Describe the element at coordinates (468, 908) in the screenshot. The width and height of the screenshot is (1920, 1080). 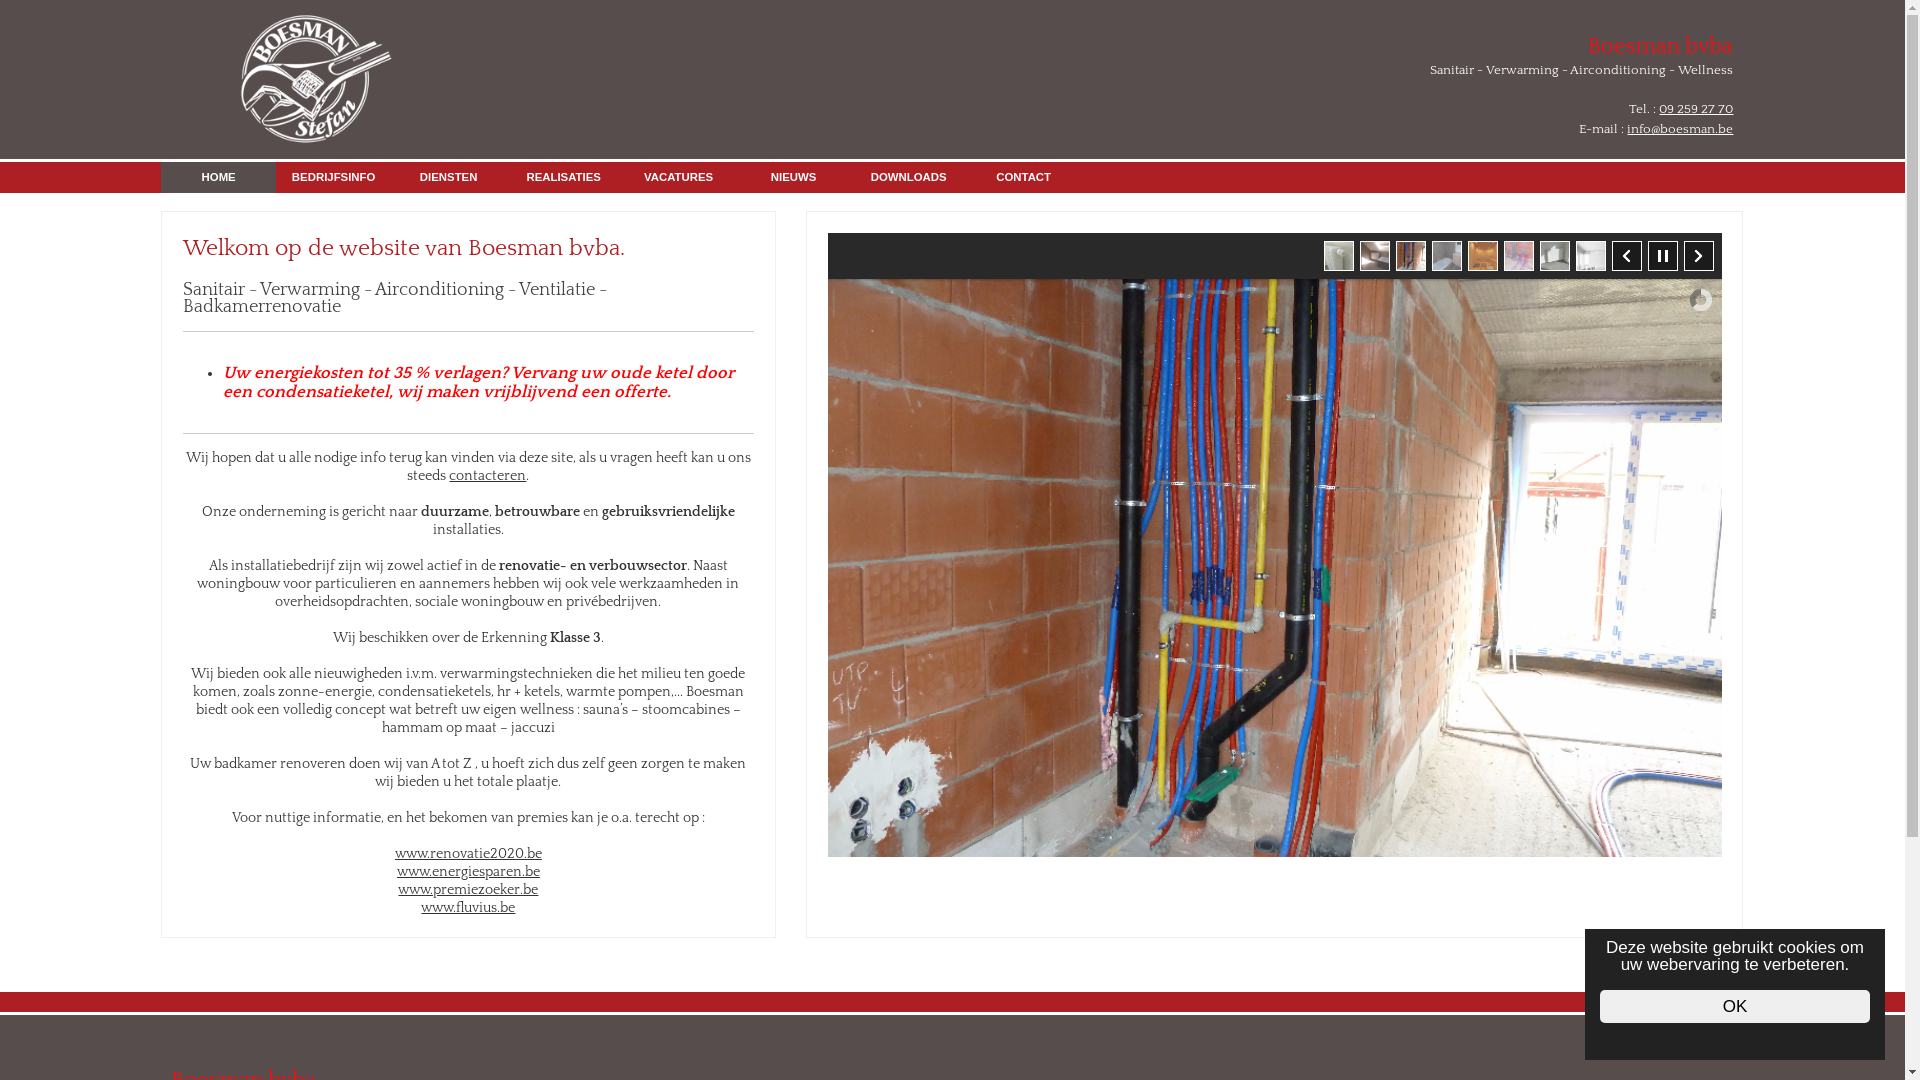
I see `www.fluvius.be` at that location.